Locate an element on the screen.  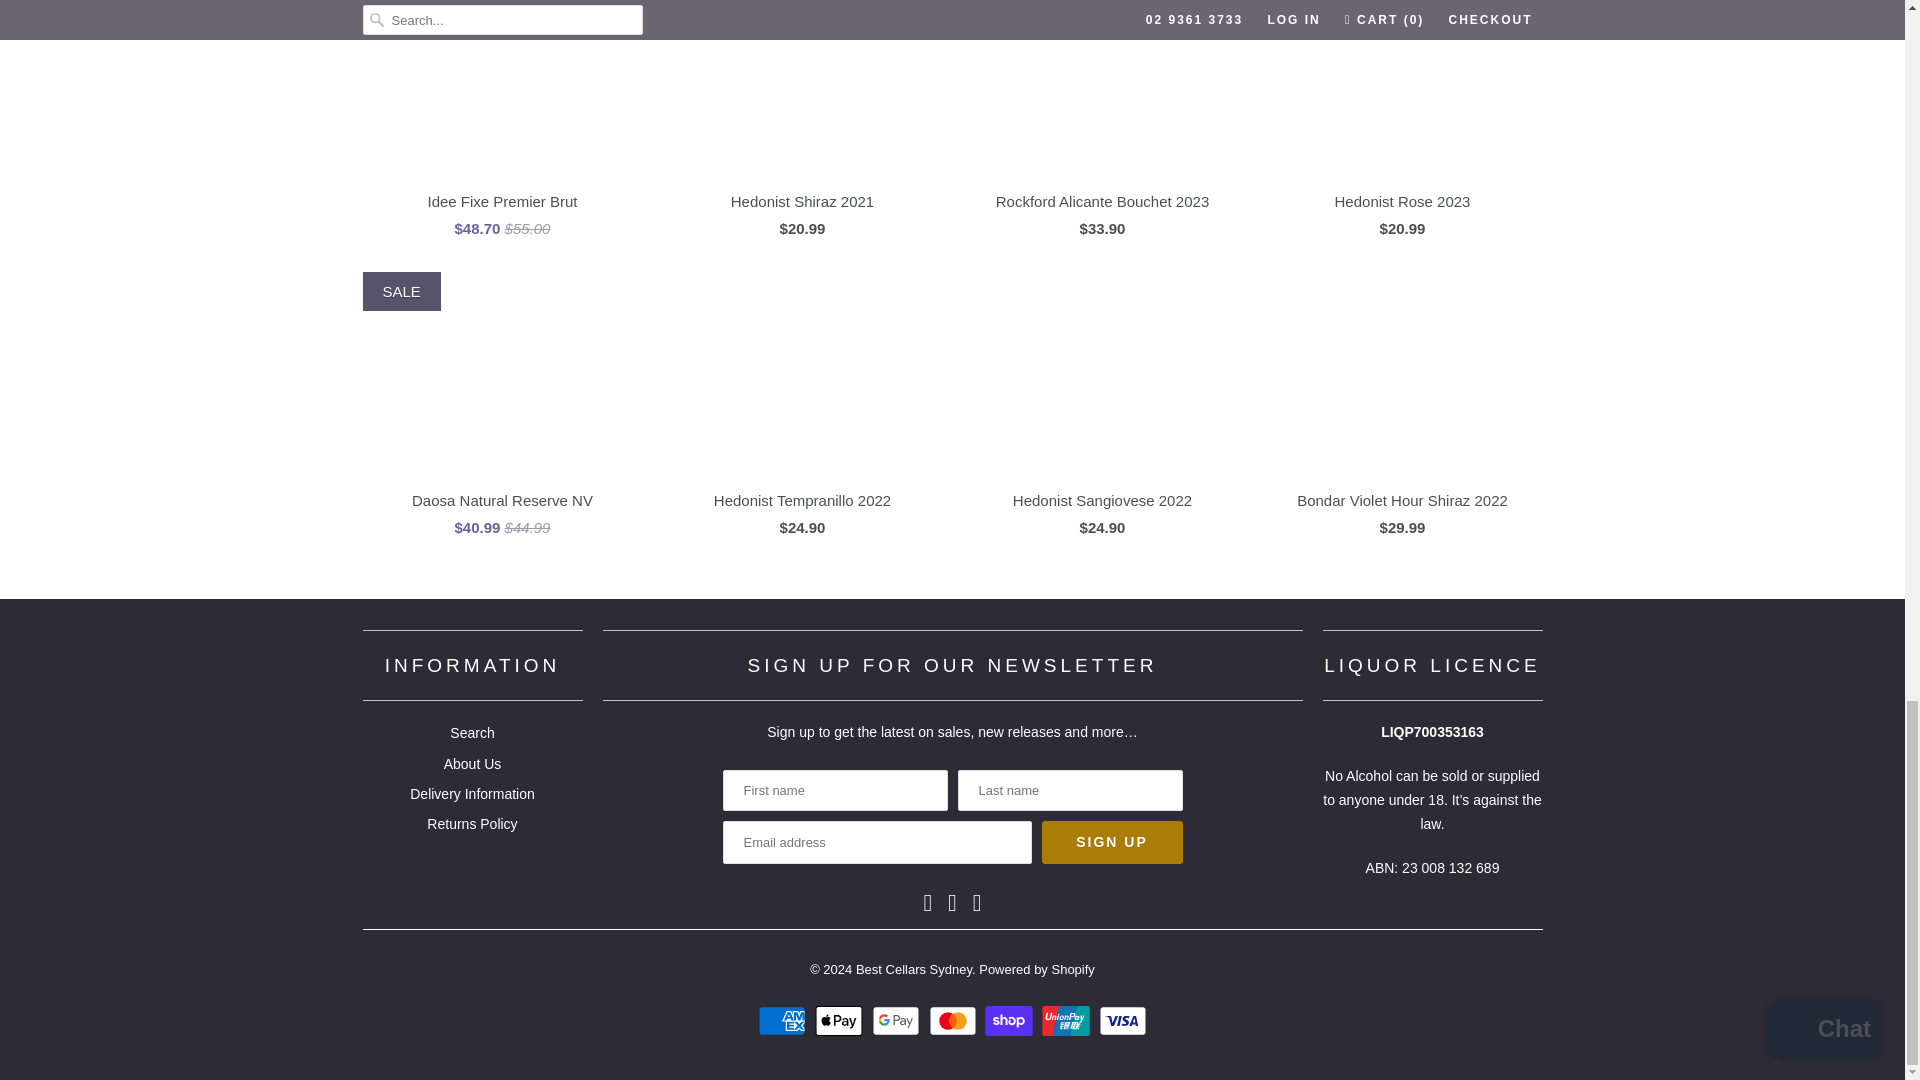
Best Cellars Sydney on Facebook is located at coordinates (927, 902).